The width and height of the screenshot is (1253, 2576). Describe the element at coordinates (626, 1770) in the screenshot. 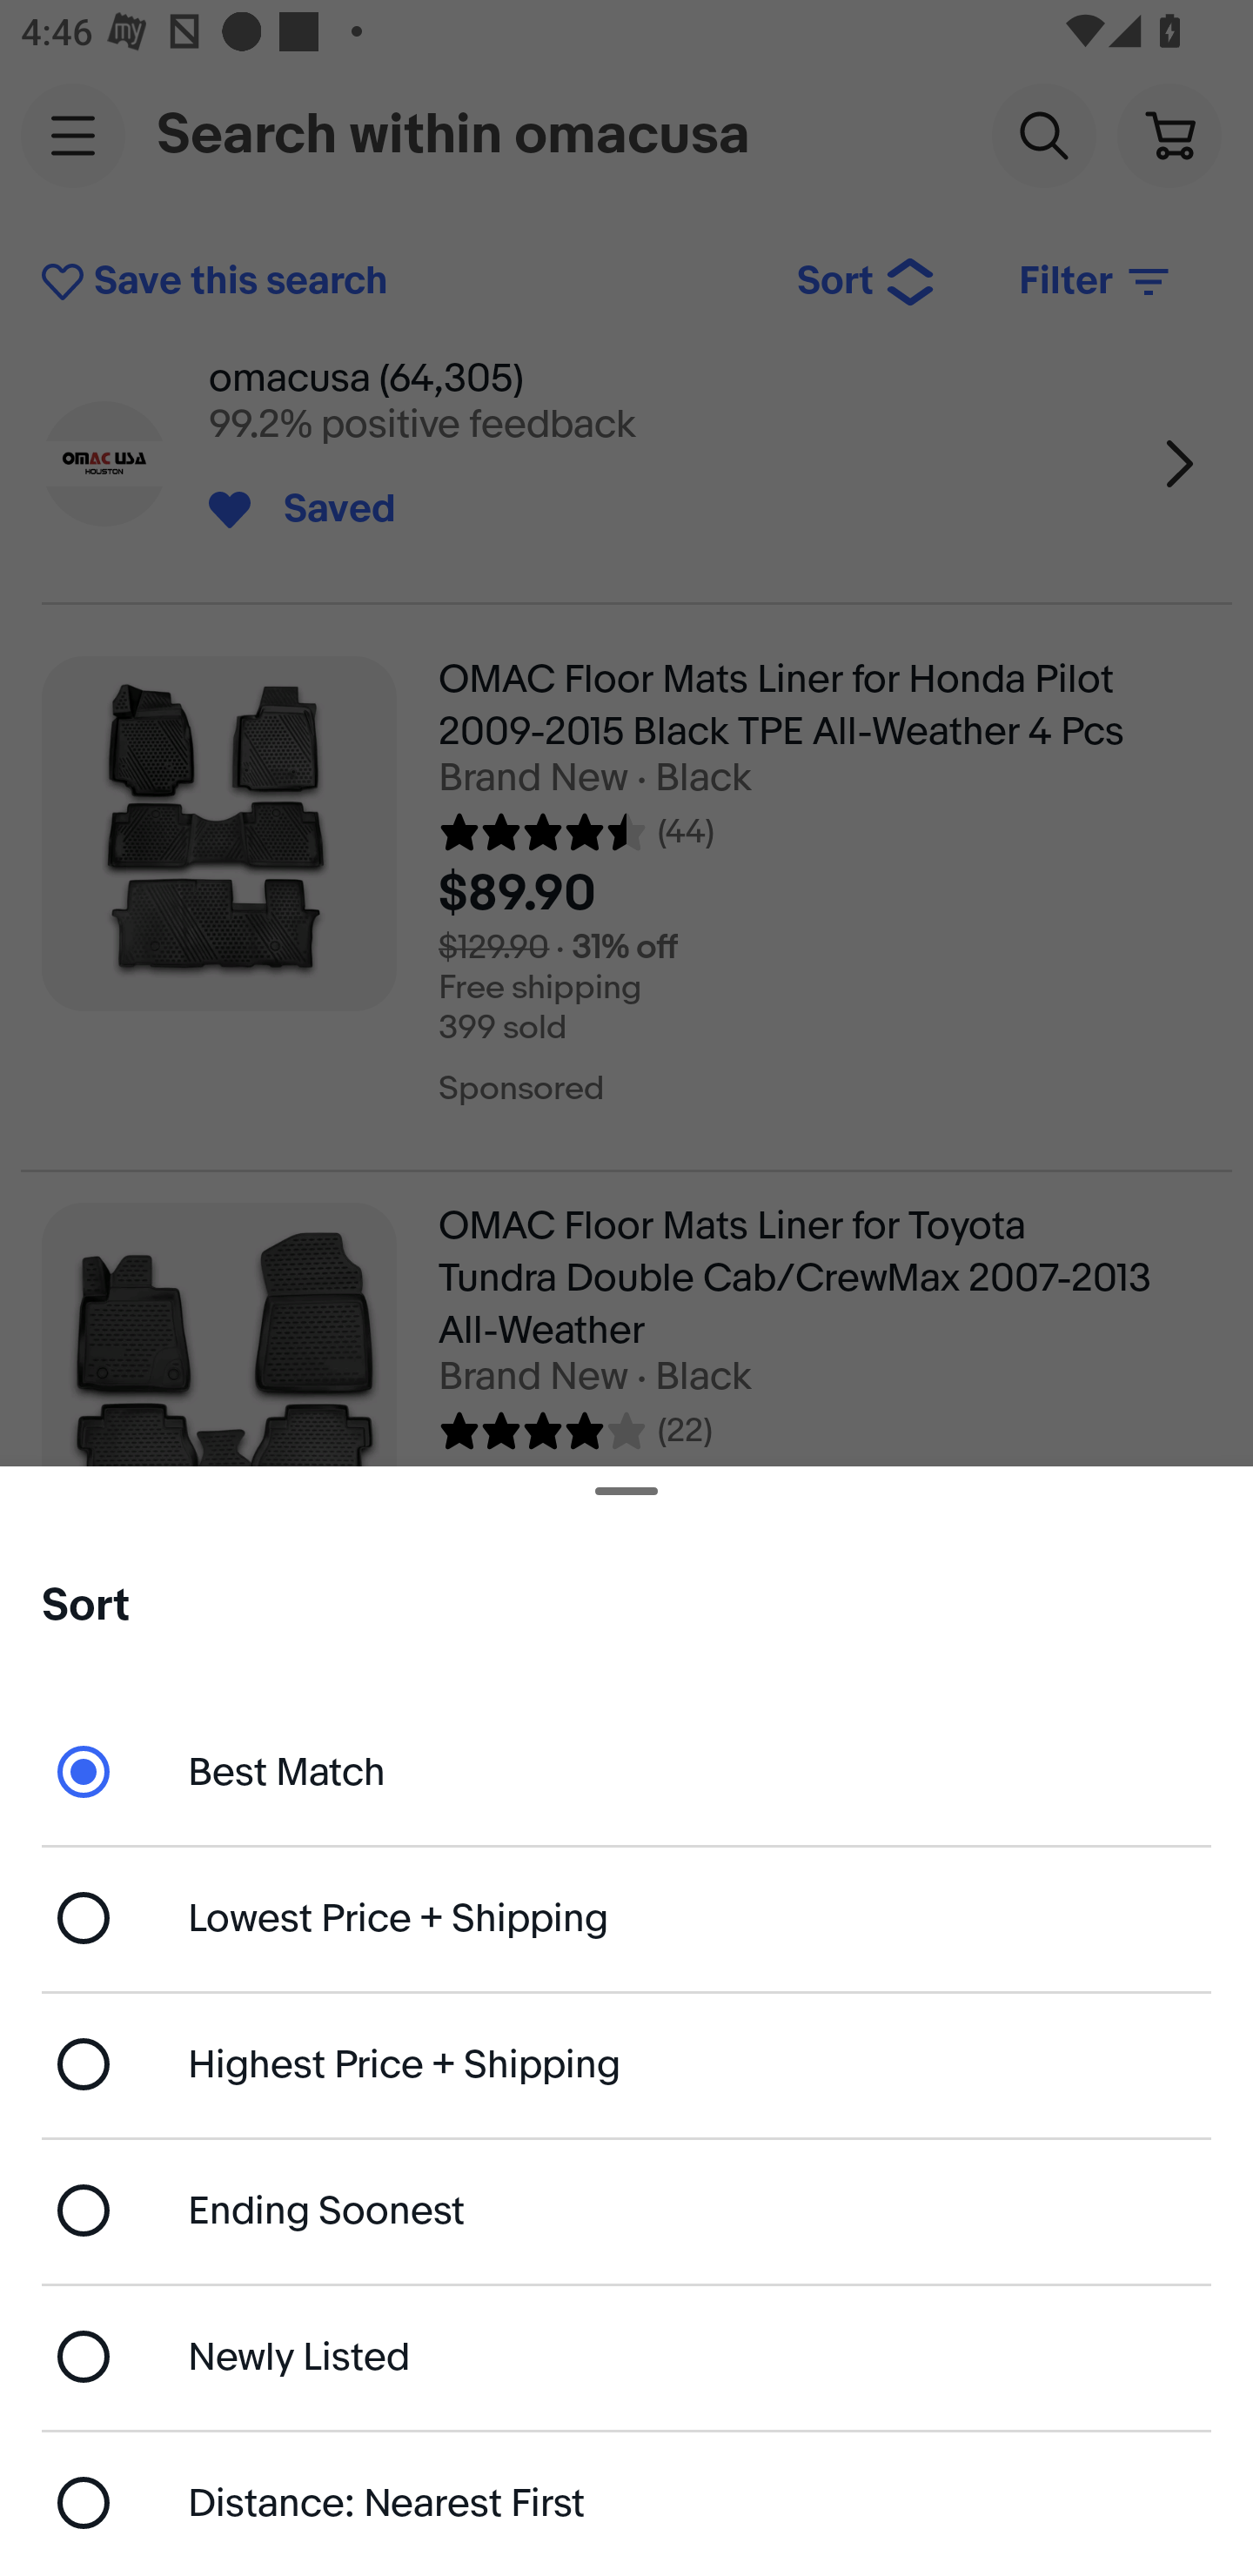

I see `Best Match - currently selected Best Match` at that location.